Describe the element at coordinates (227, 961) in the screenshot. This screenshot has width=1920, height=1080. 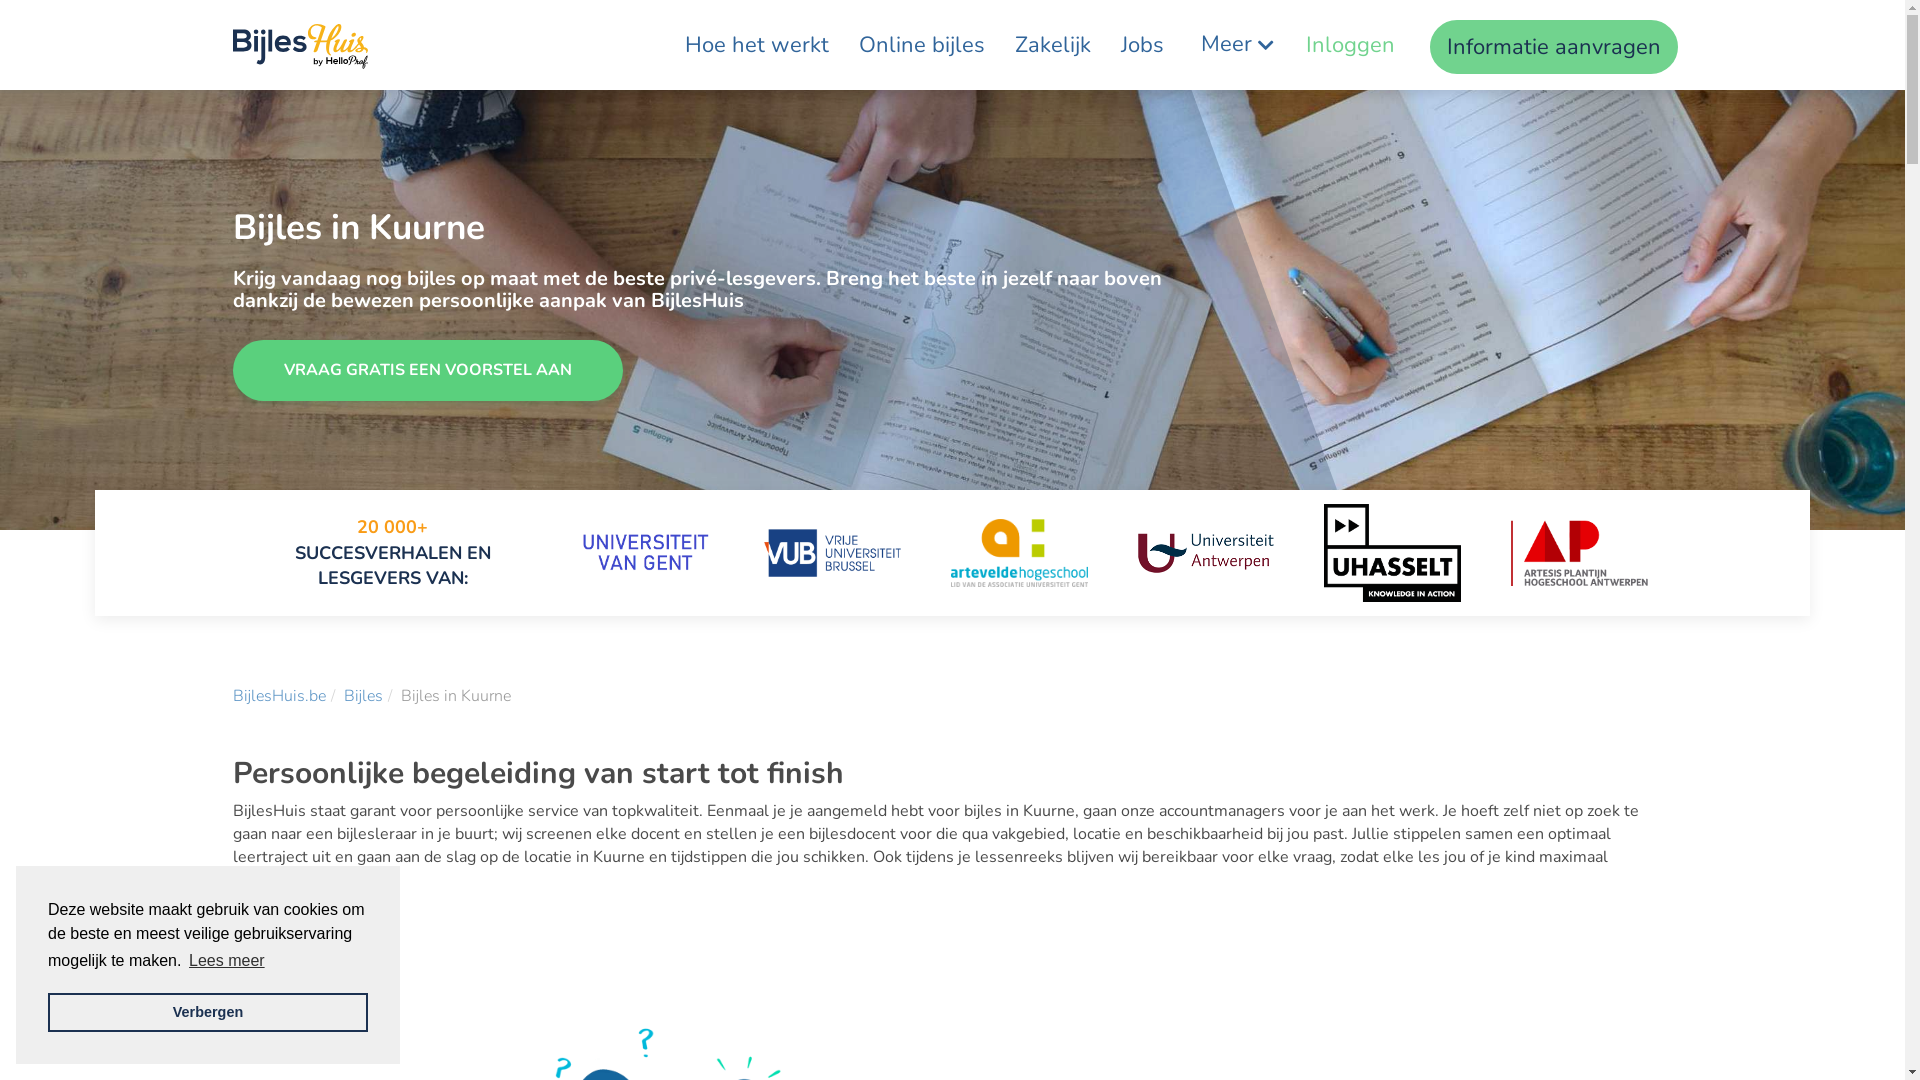
I see `Lees meer` at that location.